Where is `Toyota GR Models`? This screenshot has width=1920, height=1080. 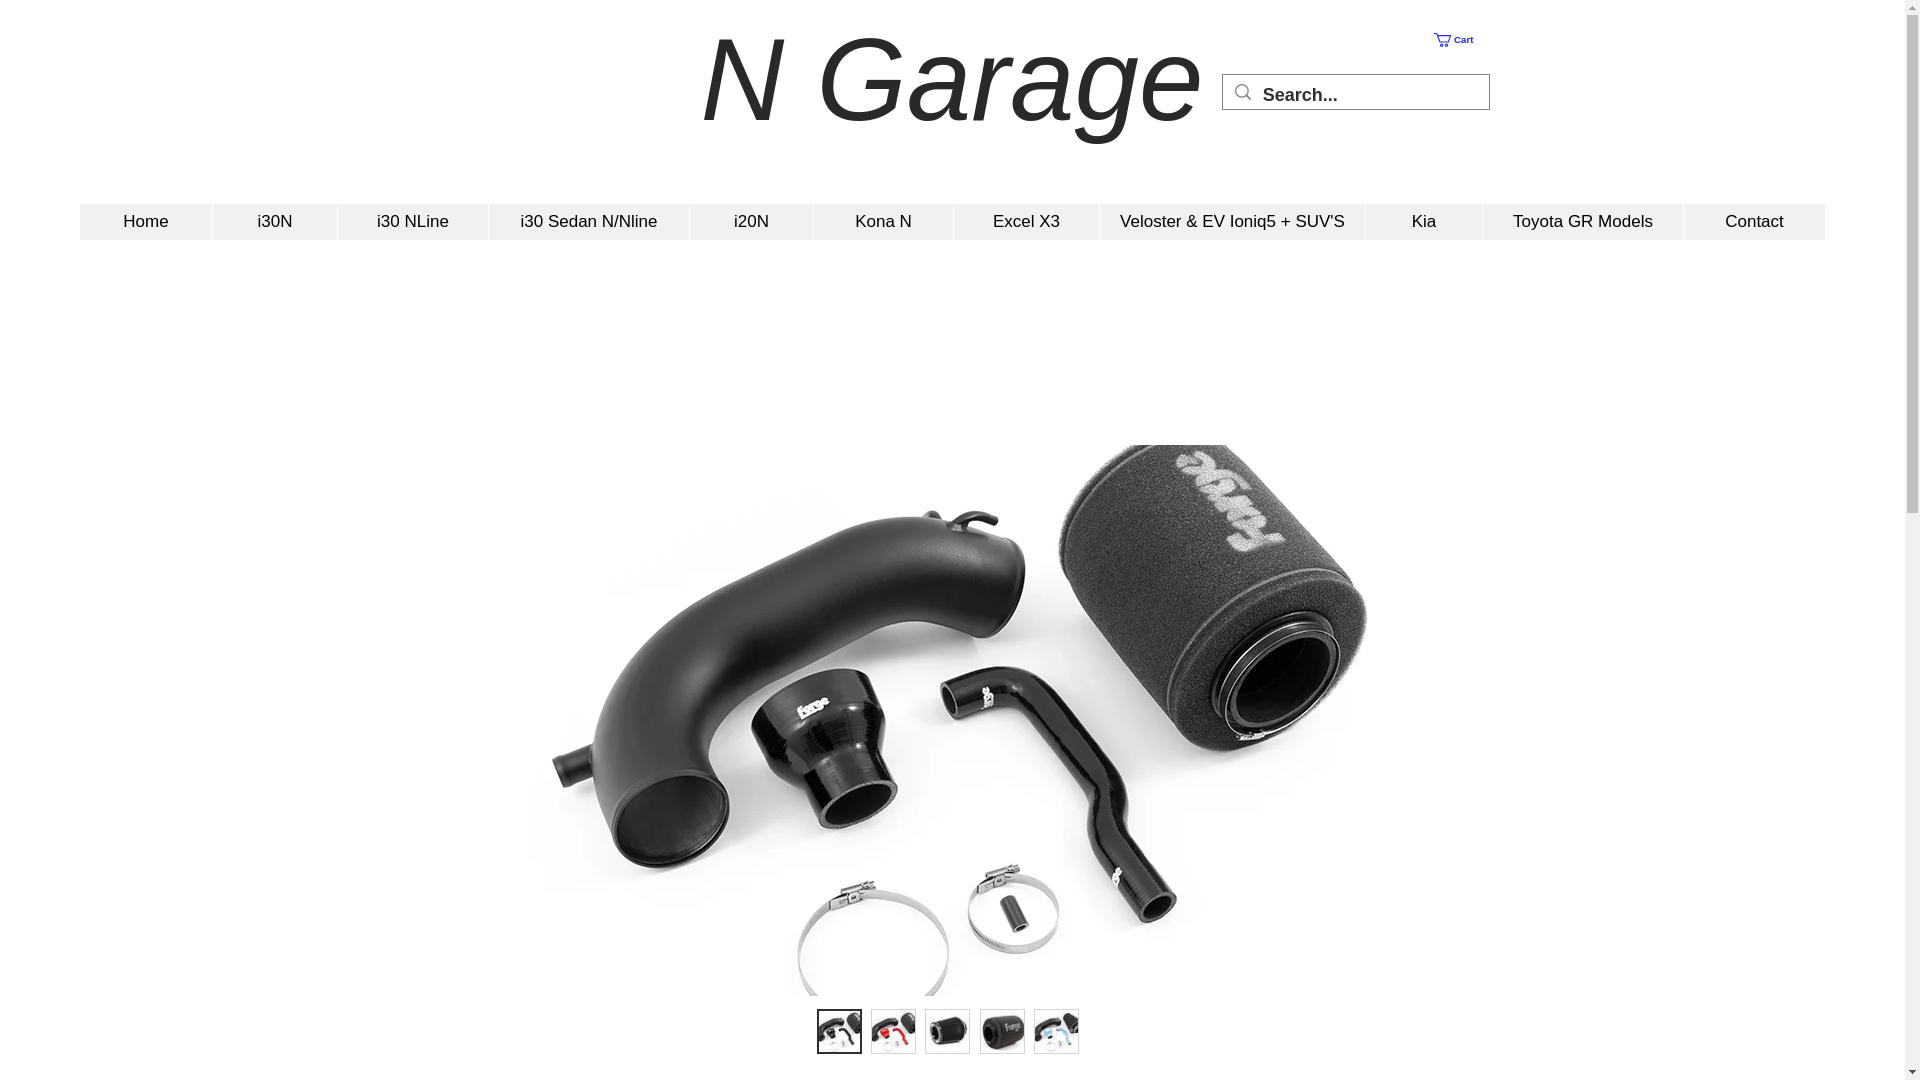
Toyota GR Models is located at coordinates (1582, 222).